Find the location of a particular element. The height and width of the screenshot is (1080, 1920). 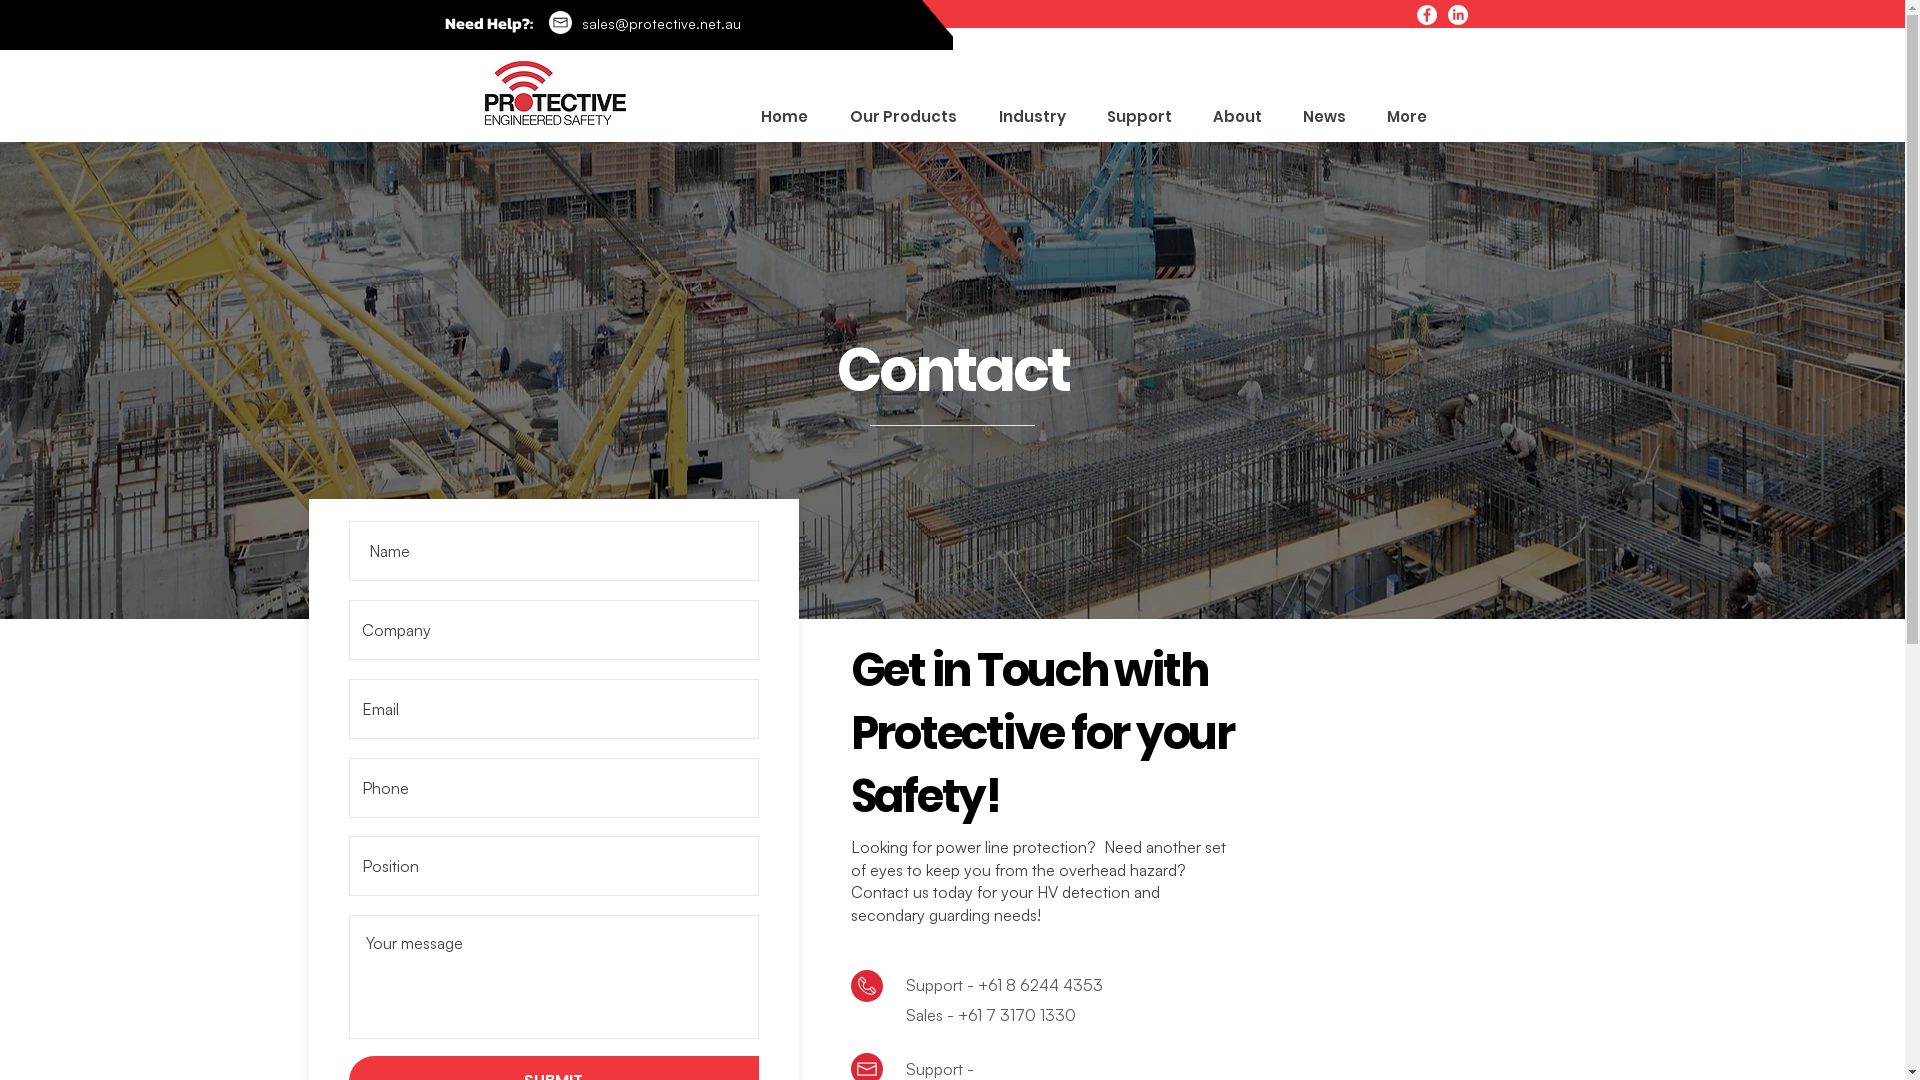

News is located at coordinates (1318, 117).